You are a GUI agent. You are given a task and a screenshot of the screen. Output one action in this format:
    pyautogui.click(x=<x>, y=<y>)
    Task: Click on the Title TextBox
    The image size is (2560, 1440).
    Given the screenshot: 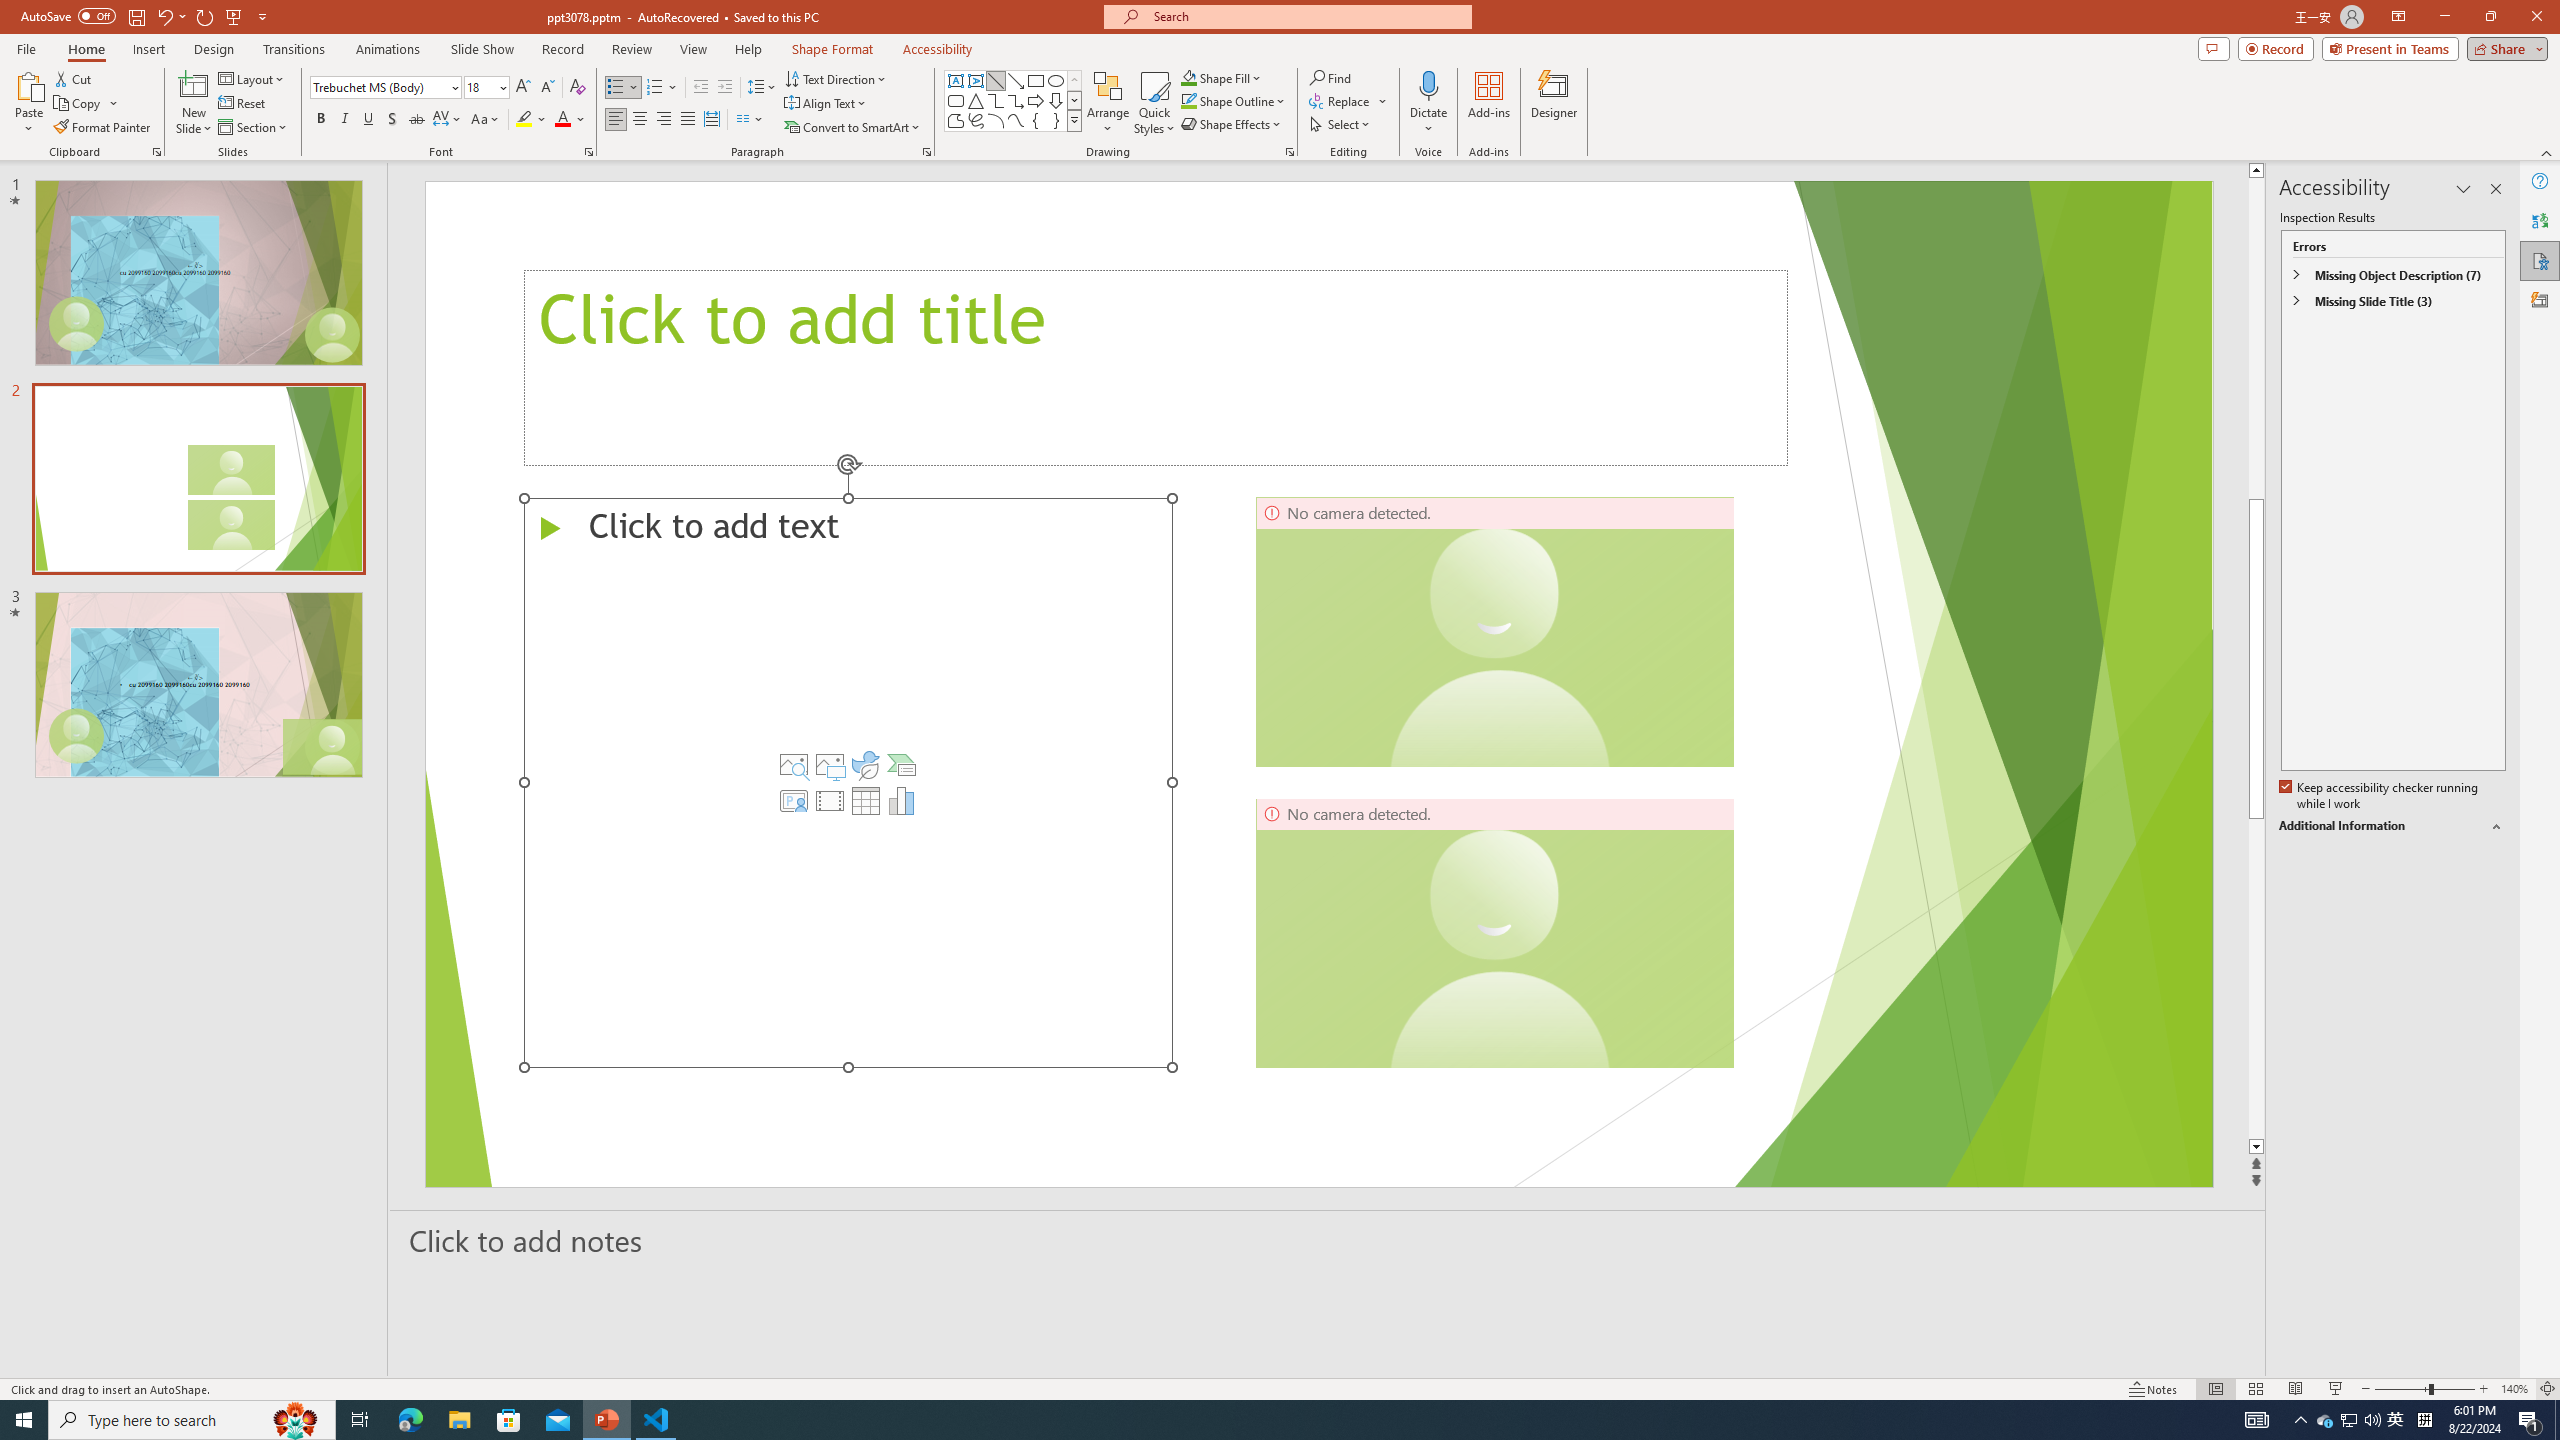 What is the action you would take?
    pyautogui.click(x=1155, y=368)
    